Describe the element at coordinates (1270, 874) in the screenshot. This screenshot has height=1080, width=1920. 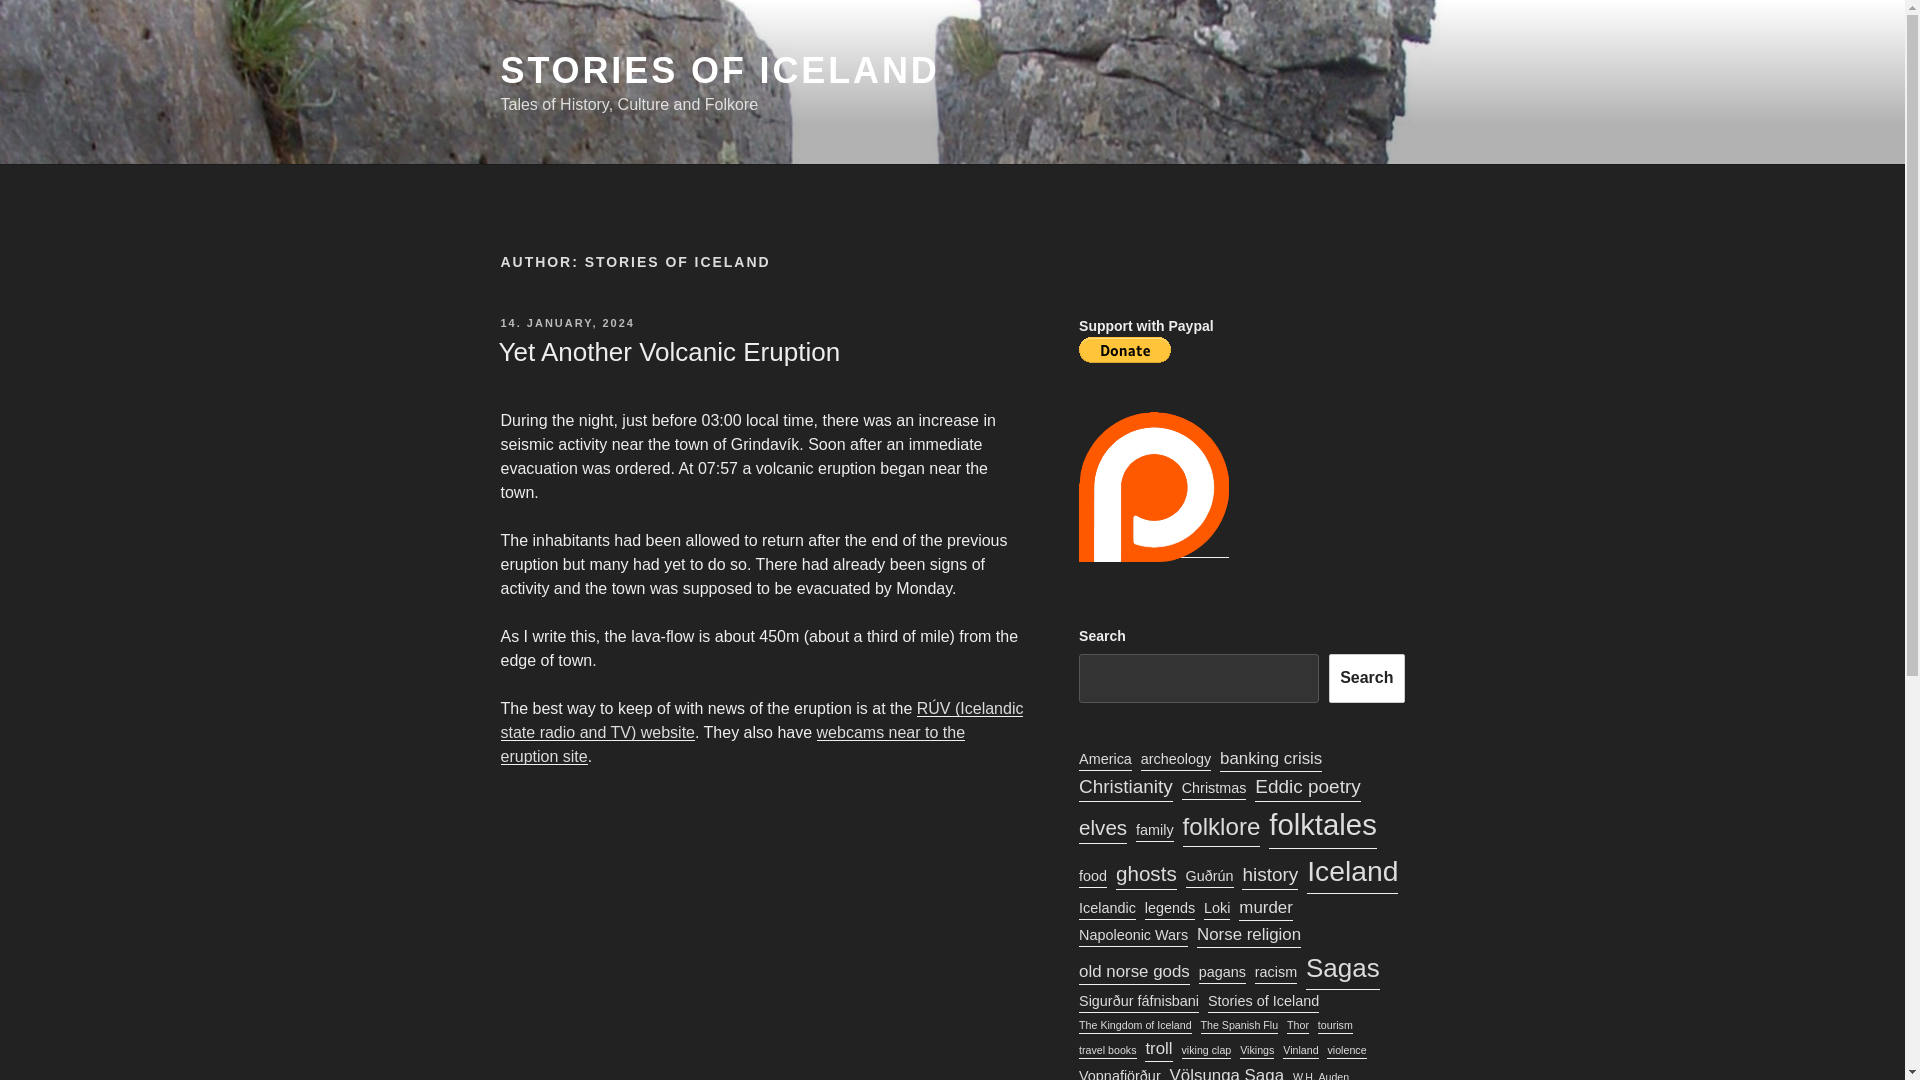
I see `history` at that location.